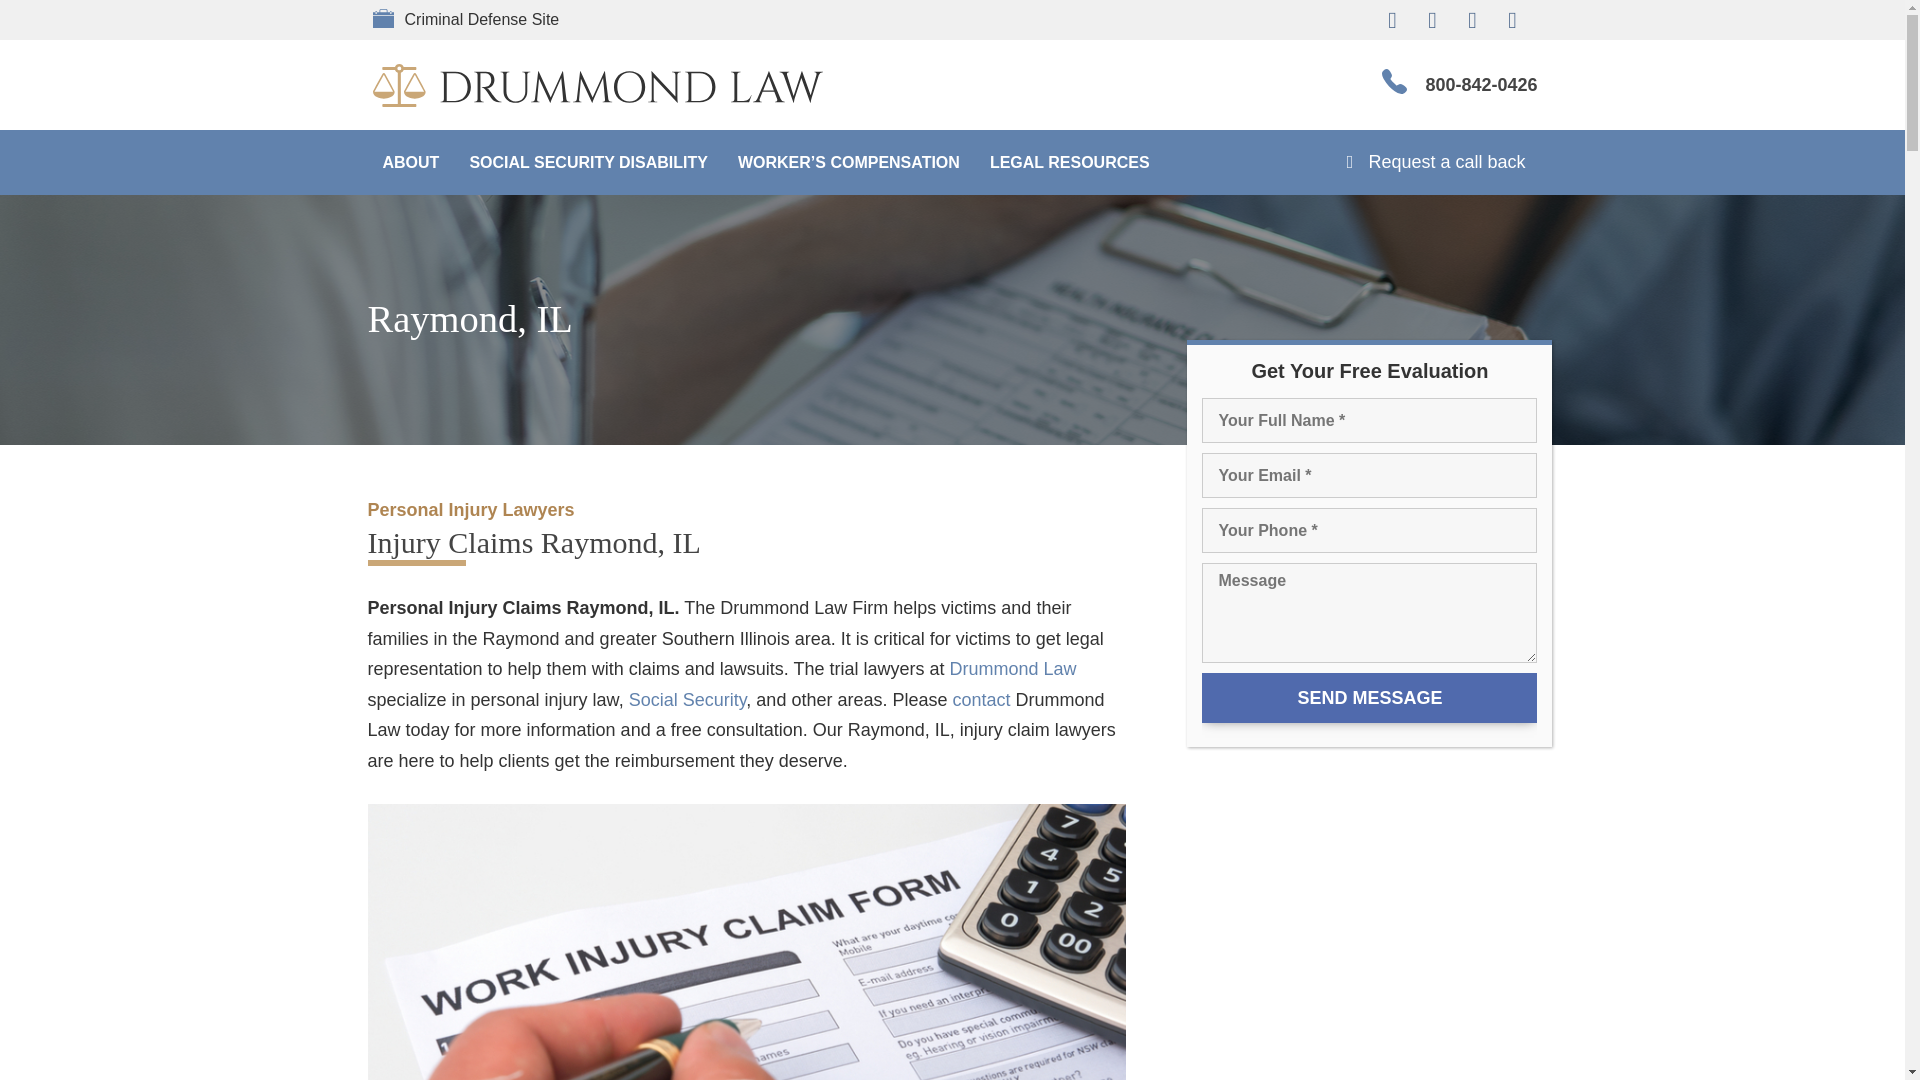 This screenshot has width=1920, height=1080. What do you see at coordinates (1070, 162) in the screenshot?
I see `LEGAL RESOURCES` at bounding box center [1070, 162].